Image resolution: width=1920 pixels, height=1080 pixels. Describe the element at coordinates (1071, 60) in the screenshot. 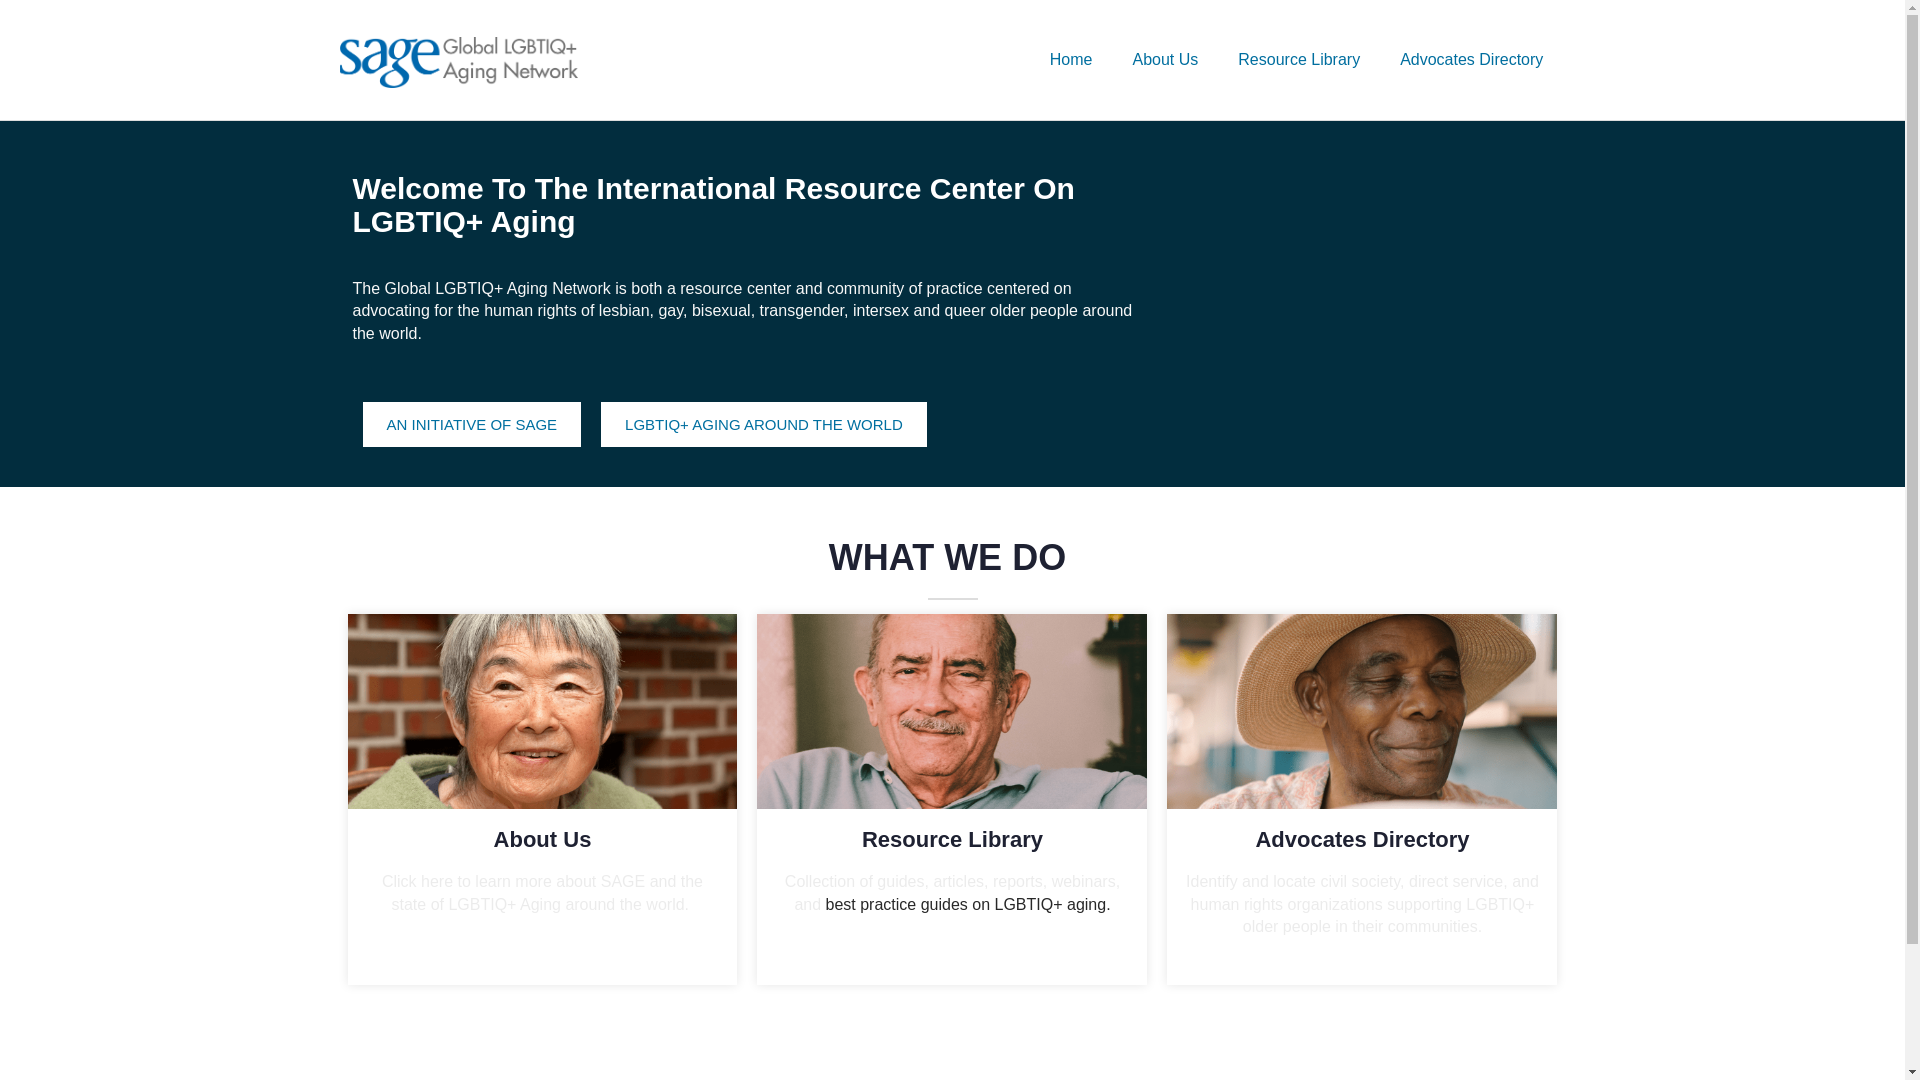

I see `Home` at that location.